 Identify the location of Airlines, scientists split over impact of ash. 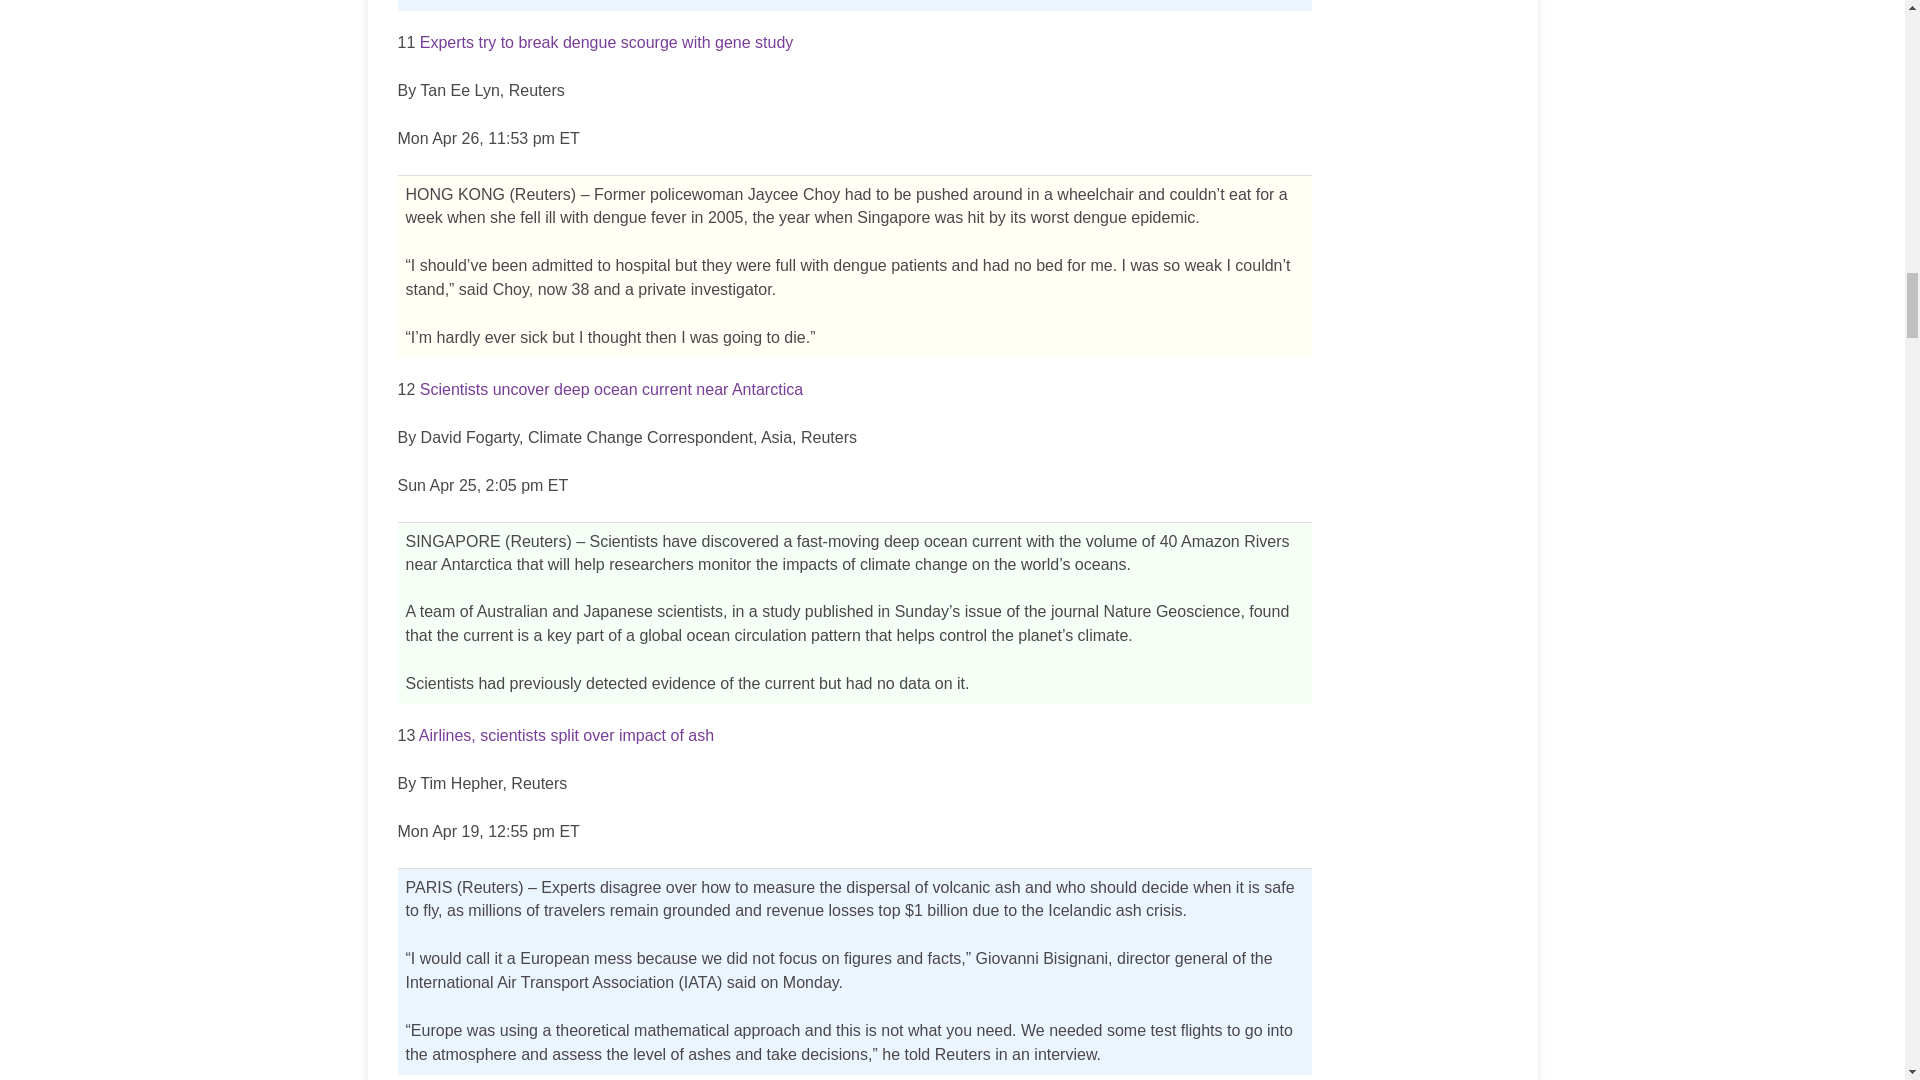
(566, 735).